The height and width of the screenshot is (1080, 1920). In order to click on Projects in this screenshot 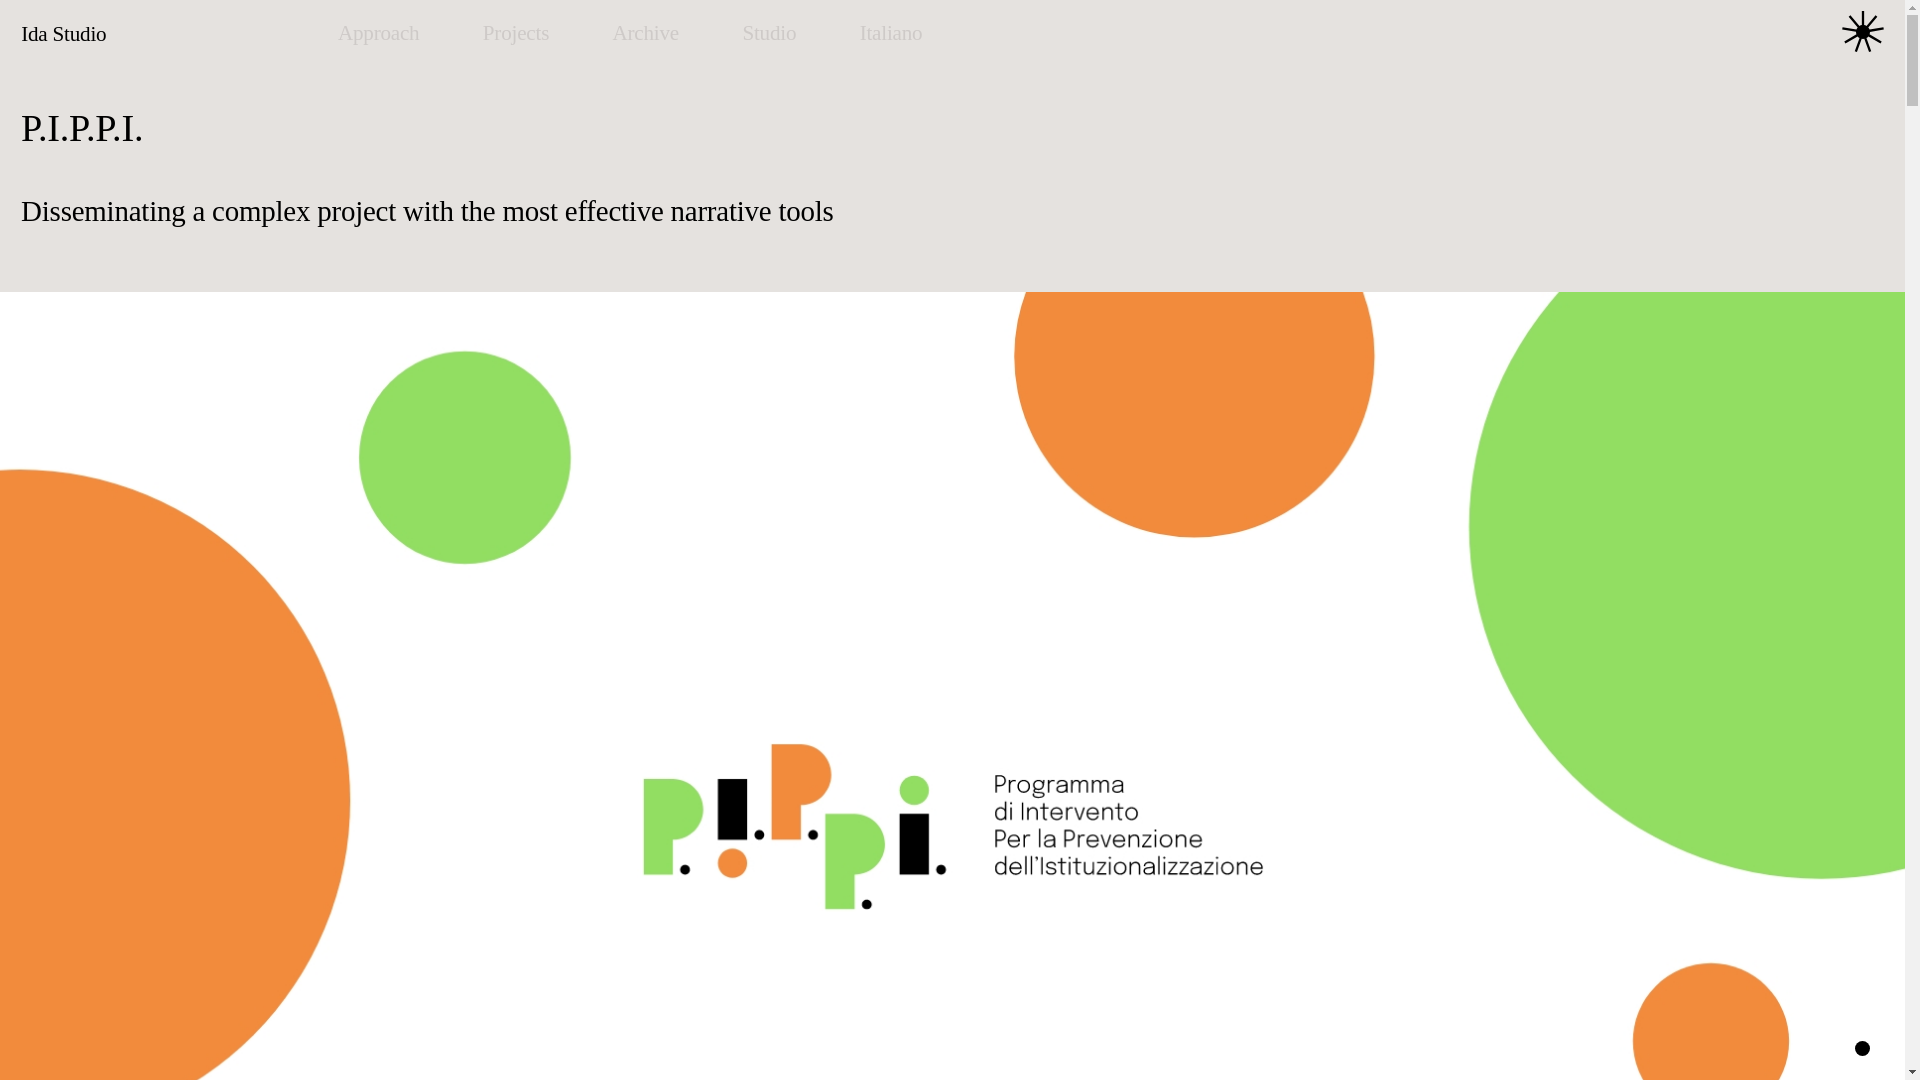, I will do `click(516, 33)`.